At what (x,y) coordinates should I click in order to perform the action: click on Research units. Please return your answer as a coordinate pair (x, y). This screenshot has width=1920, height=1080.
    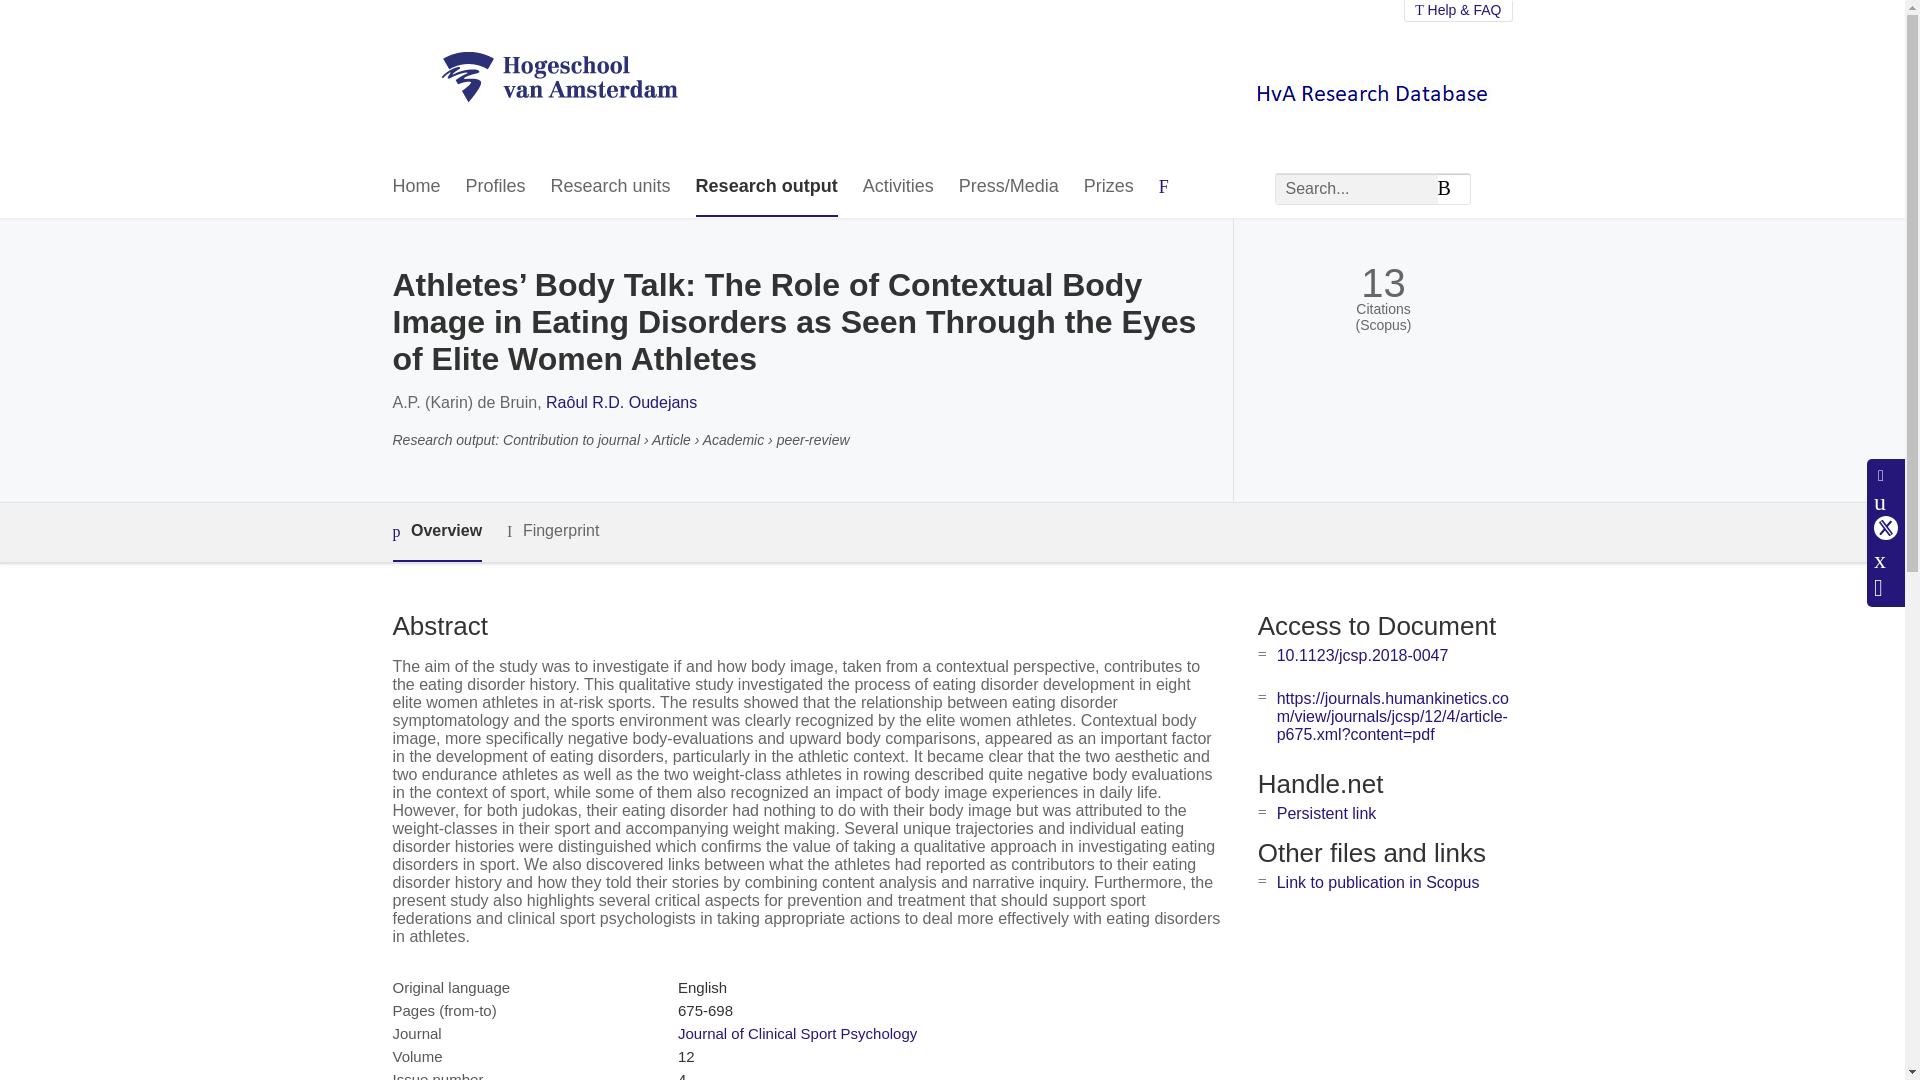
    Looking at the image, I should click on (610, 187).